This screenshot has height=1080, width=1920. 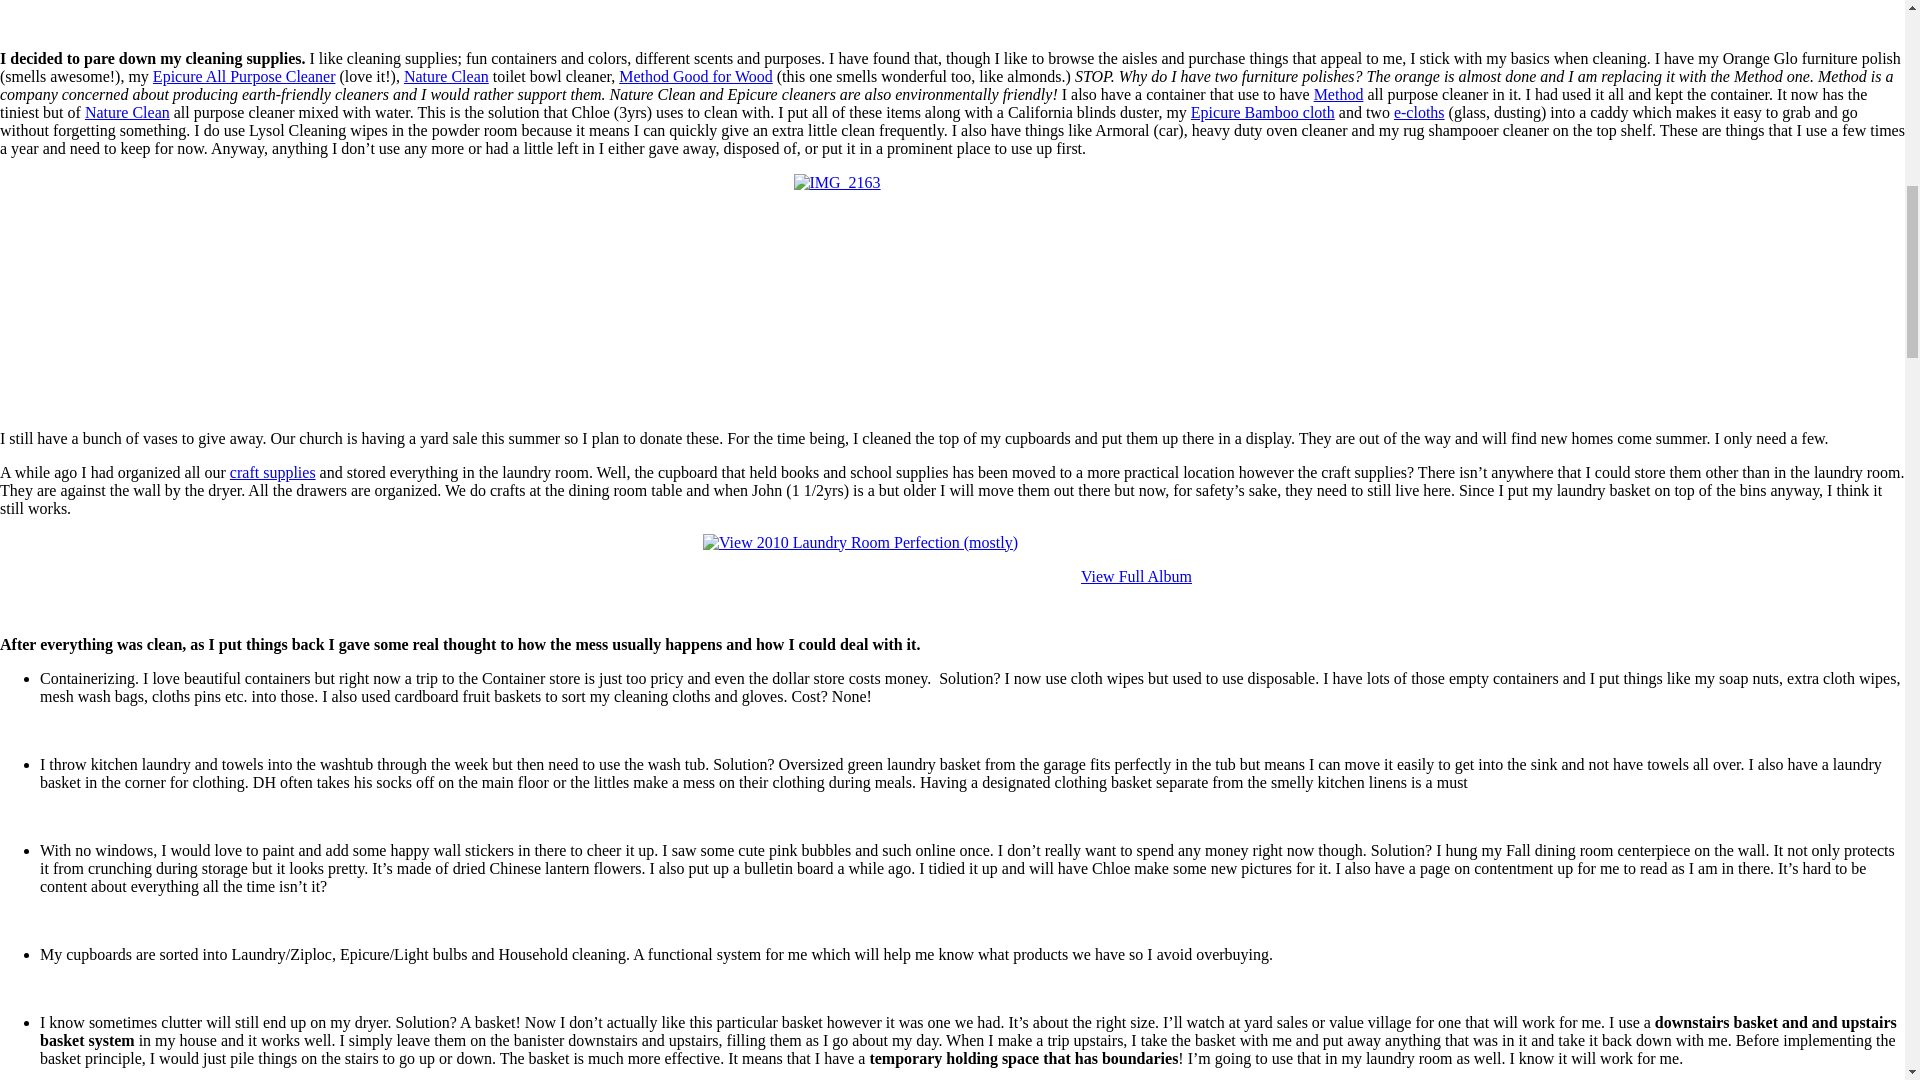 What do you see at coordinates (1338, 94) in the screenshot?
I see `Method` at bounding box center [1338, 94].